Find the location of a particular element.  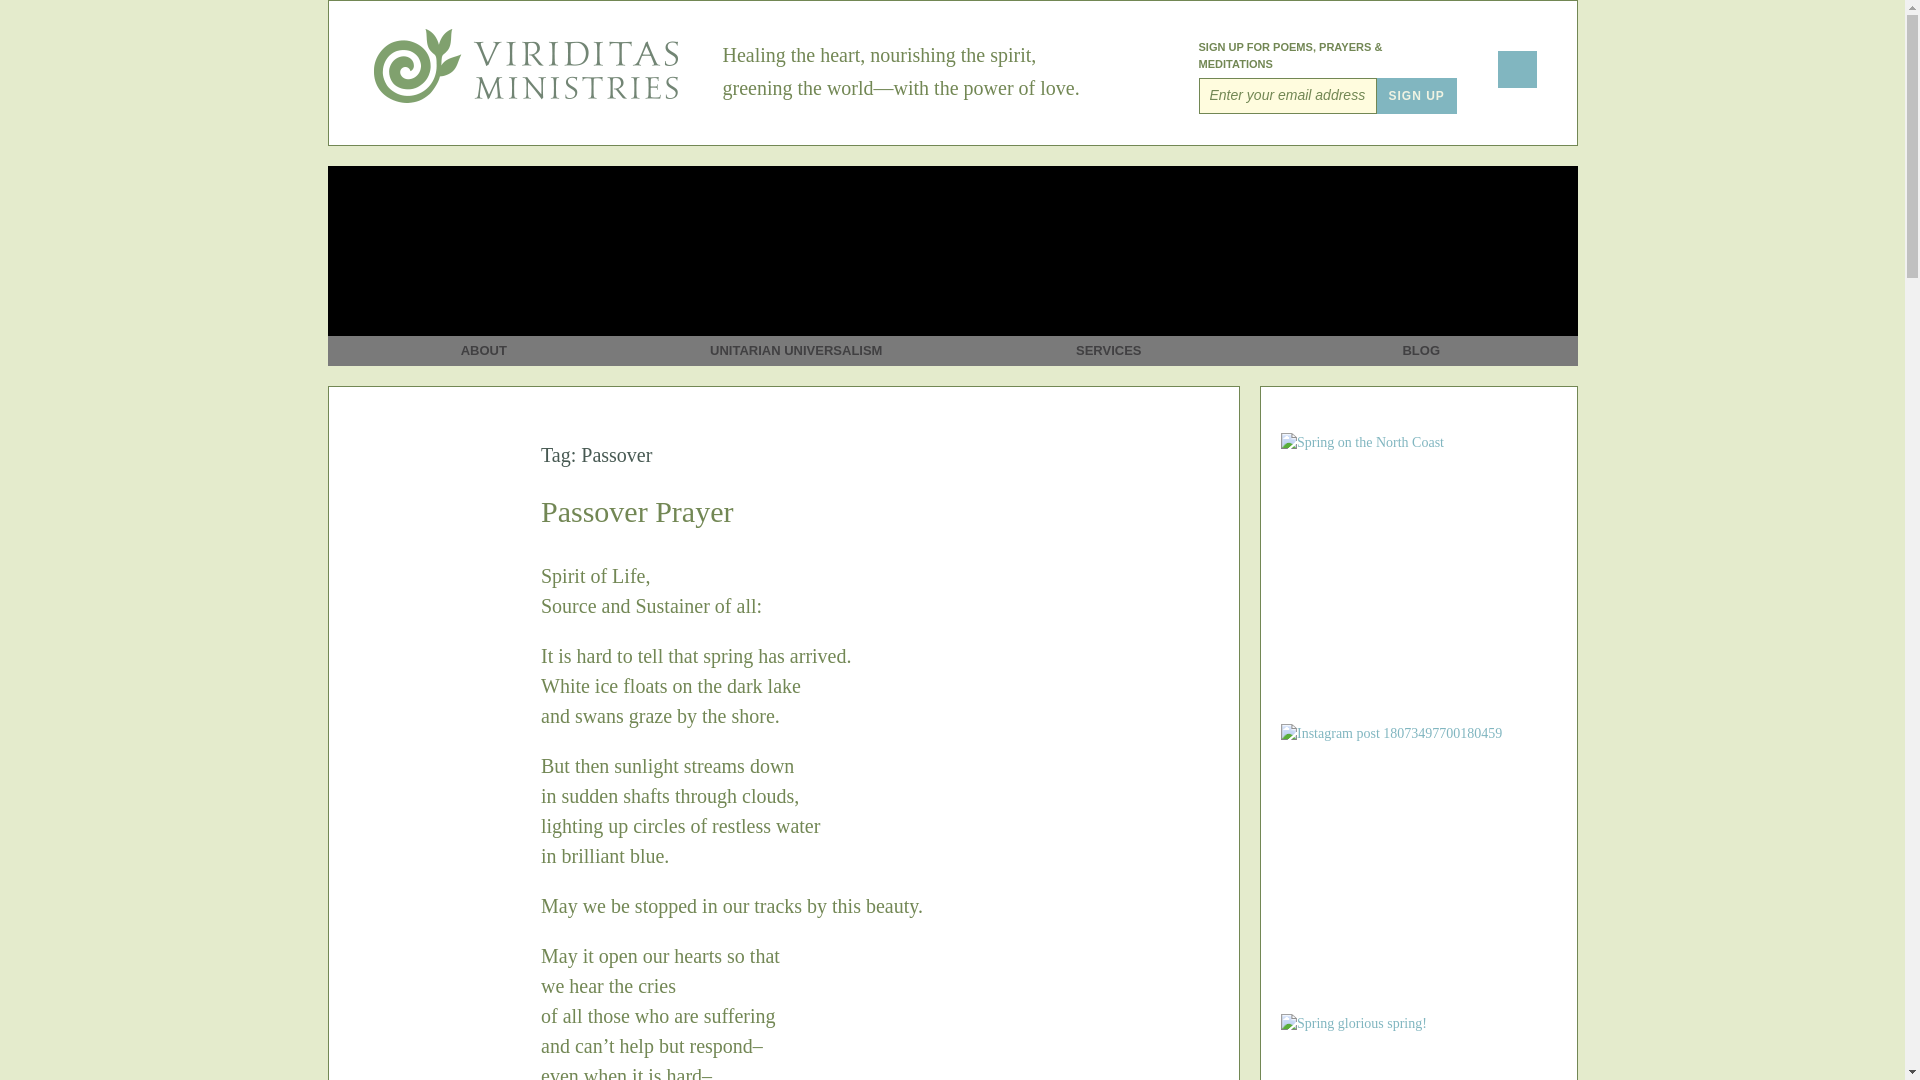

Sign Up is located at coordinates (1416, 96).